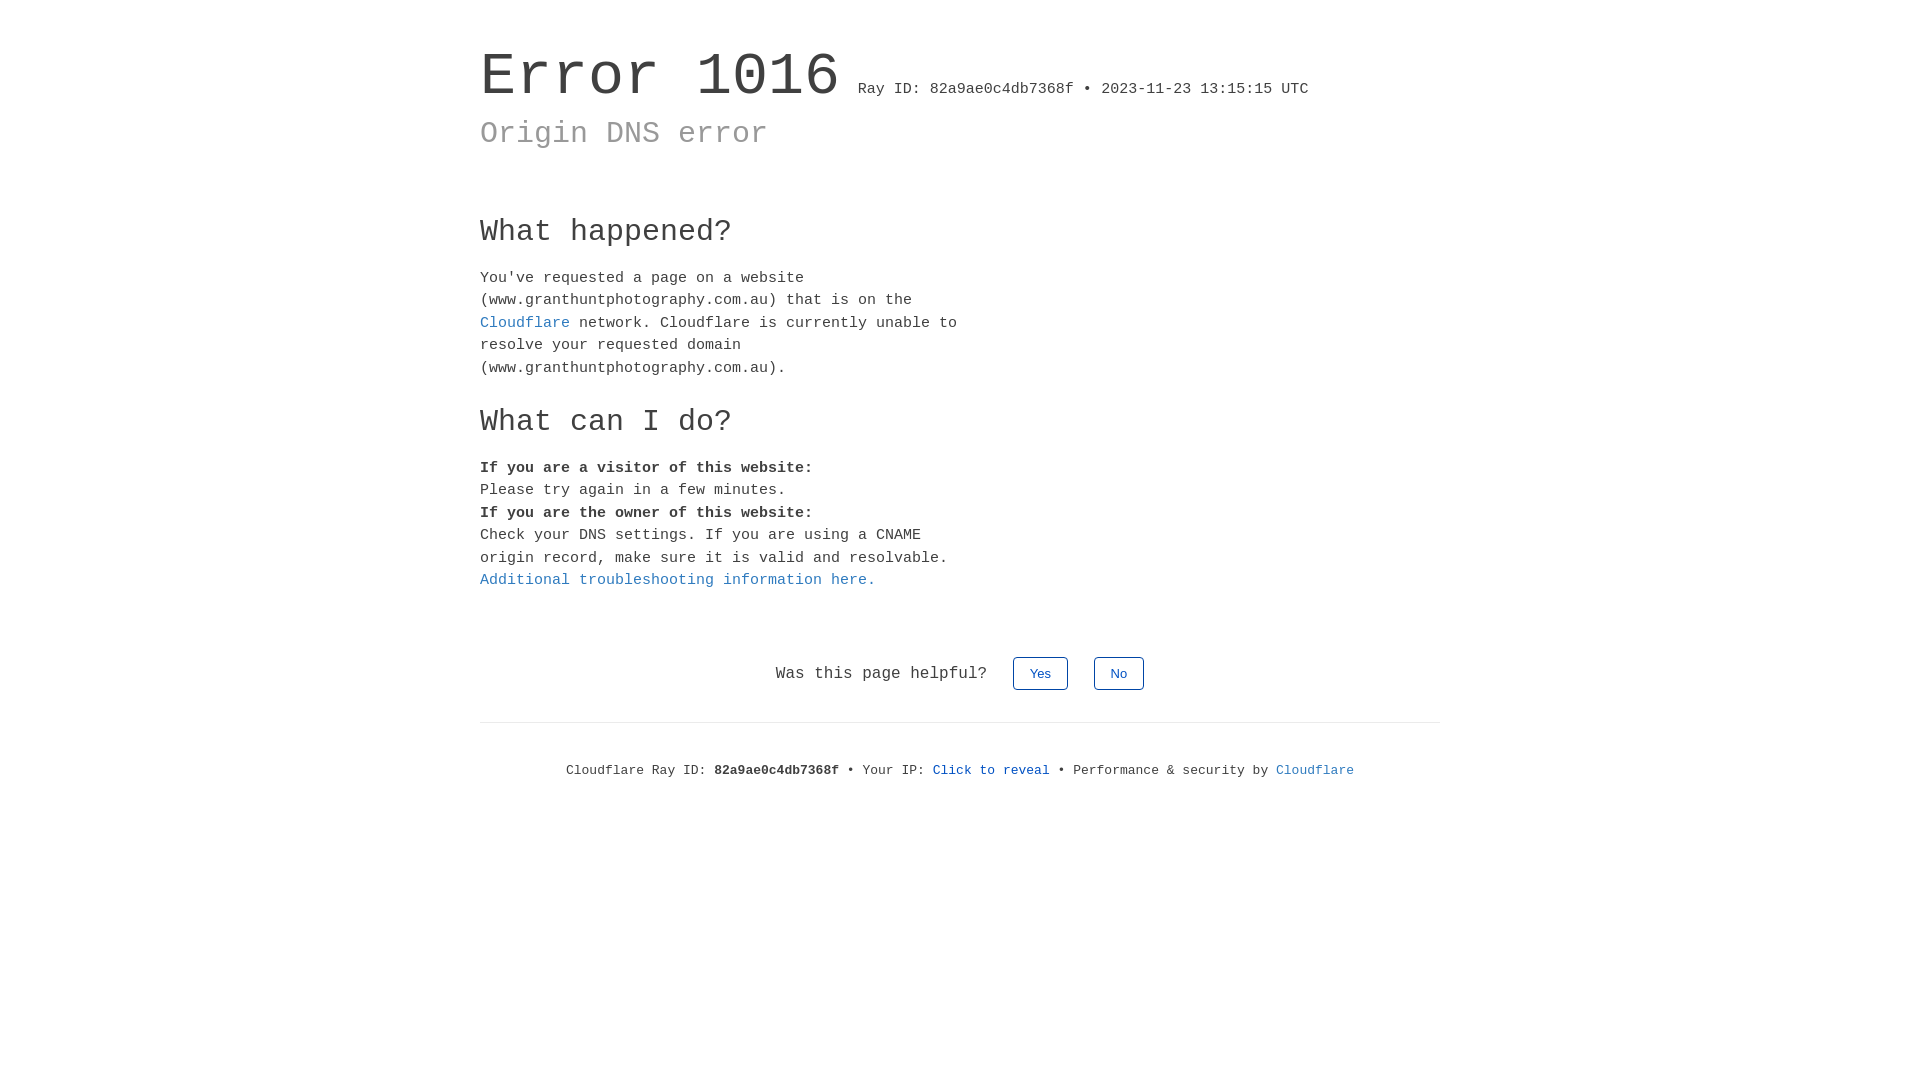 The height and width of the screenshot is (1080, 1920). What do you see at coordinates (525, 322) in the screenshot?
I see `Cloudflare` at bounding box center [525, 322].